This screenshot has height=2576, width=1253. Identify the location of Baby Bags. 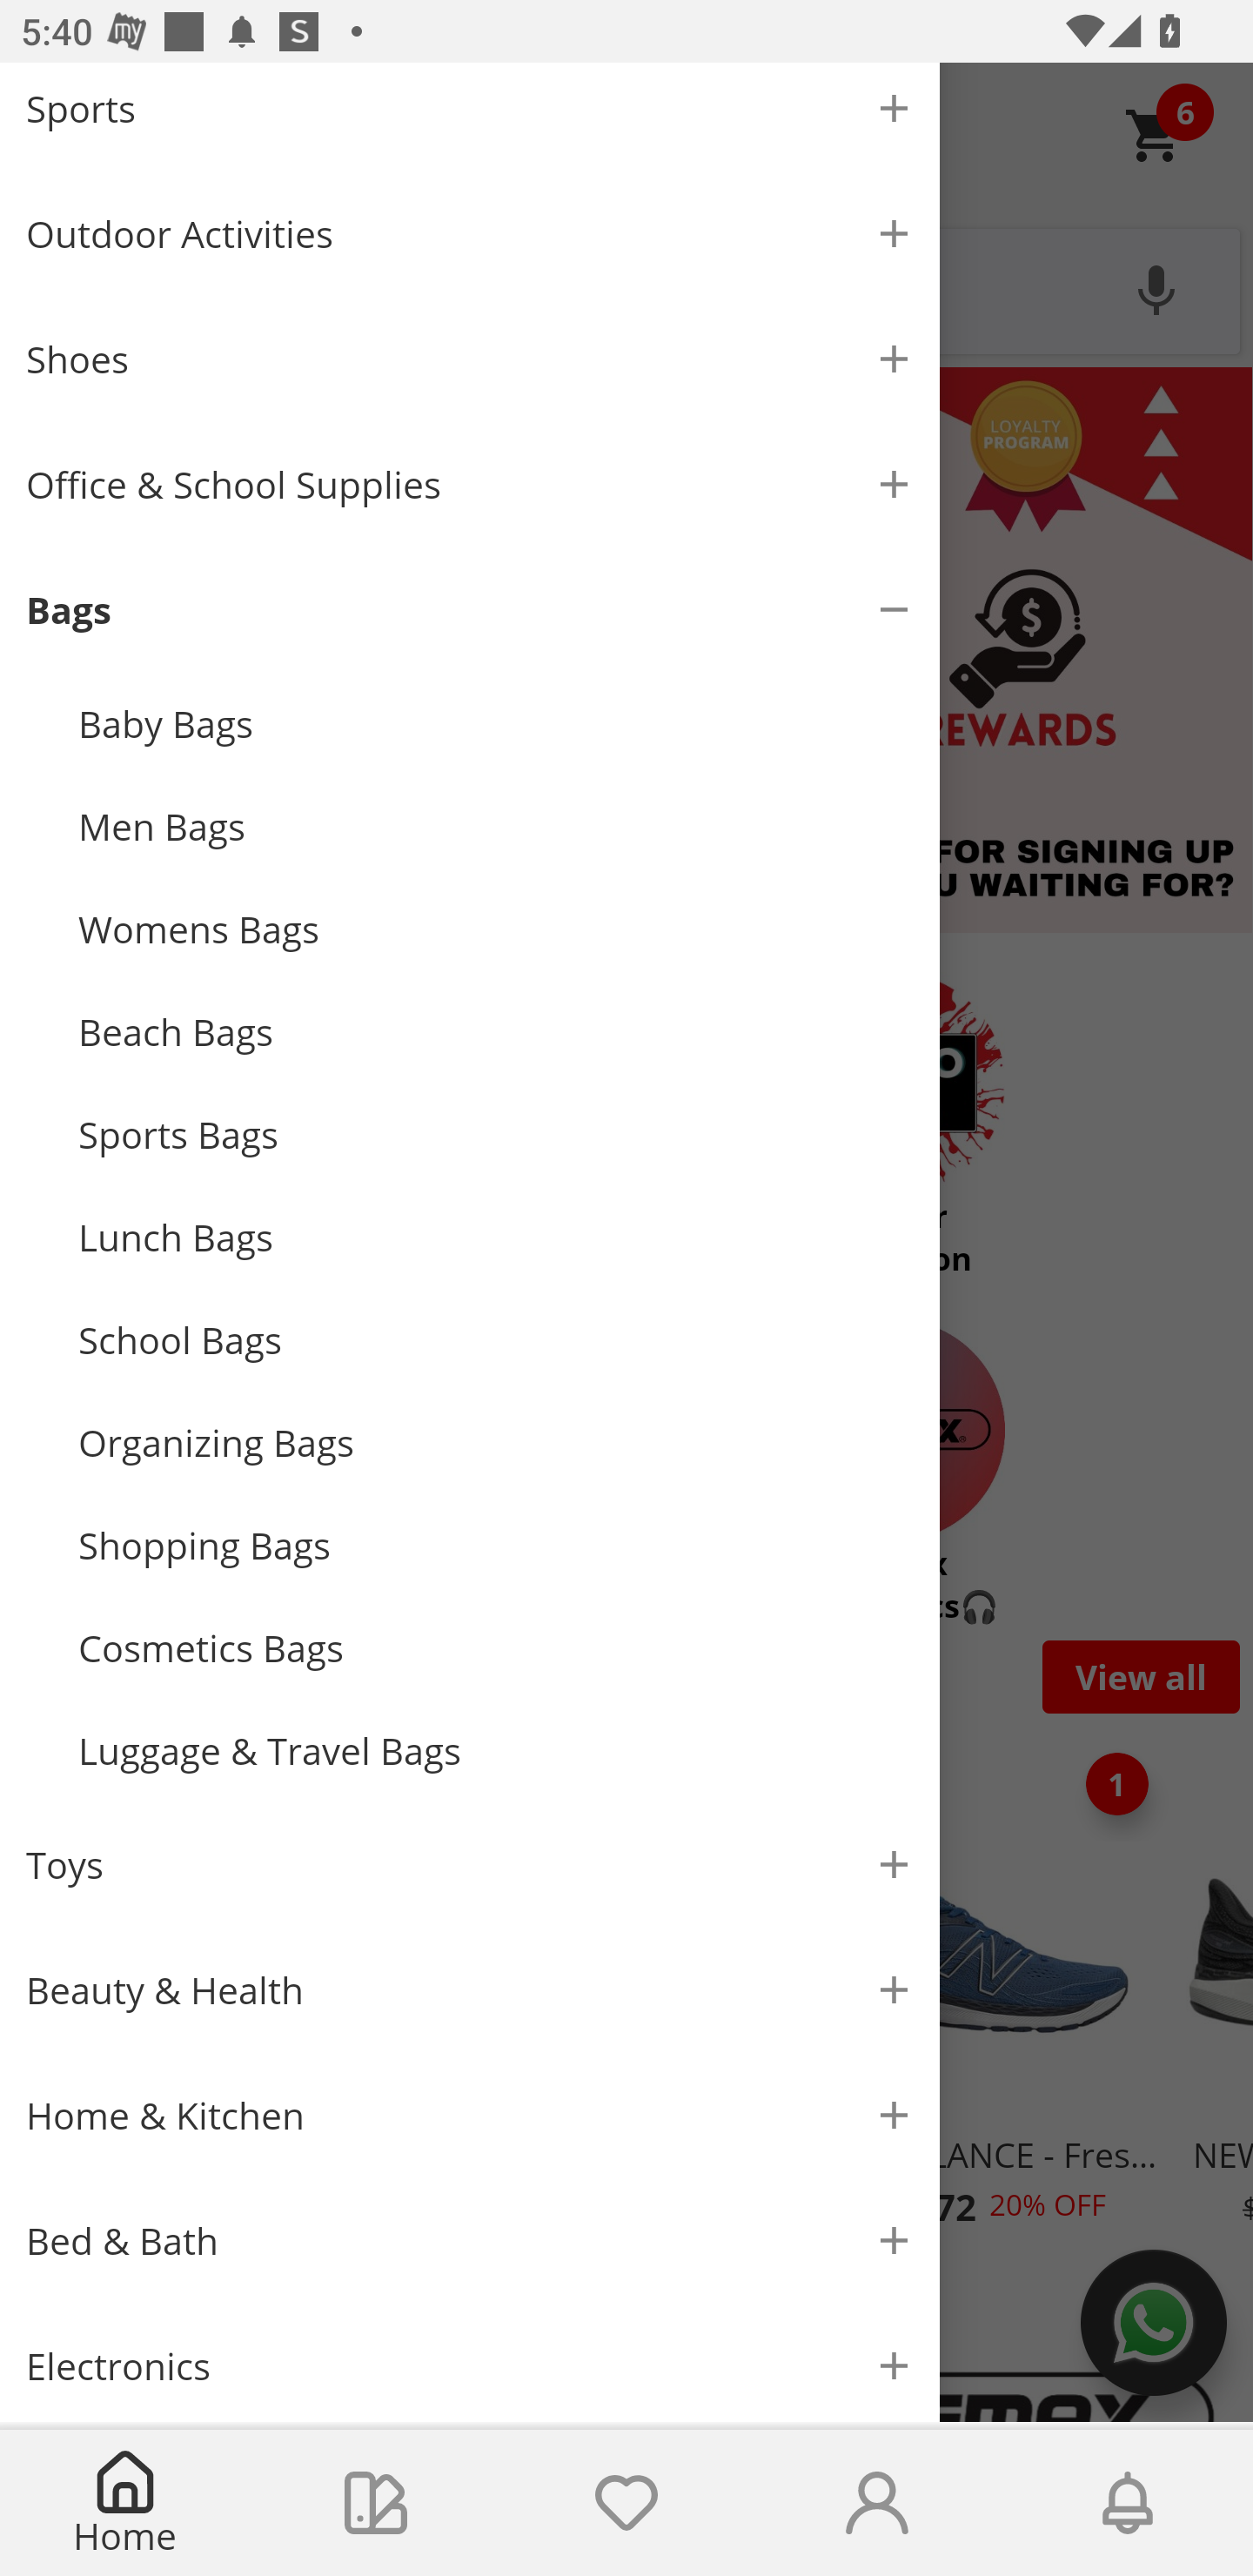
(496, 723).